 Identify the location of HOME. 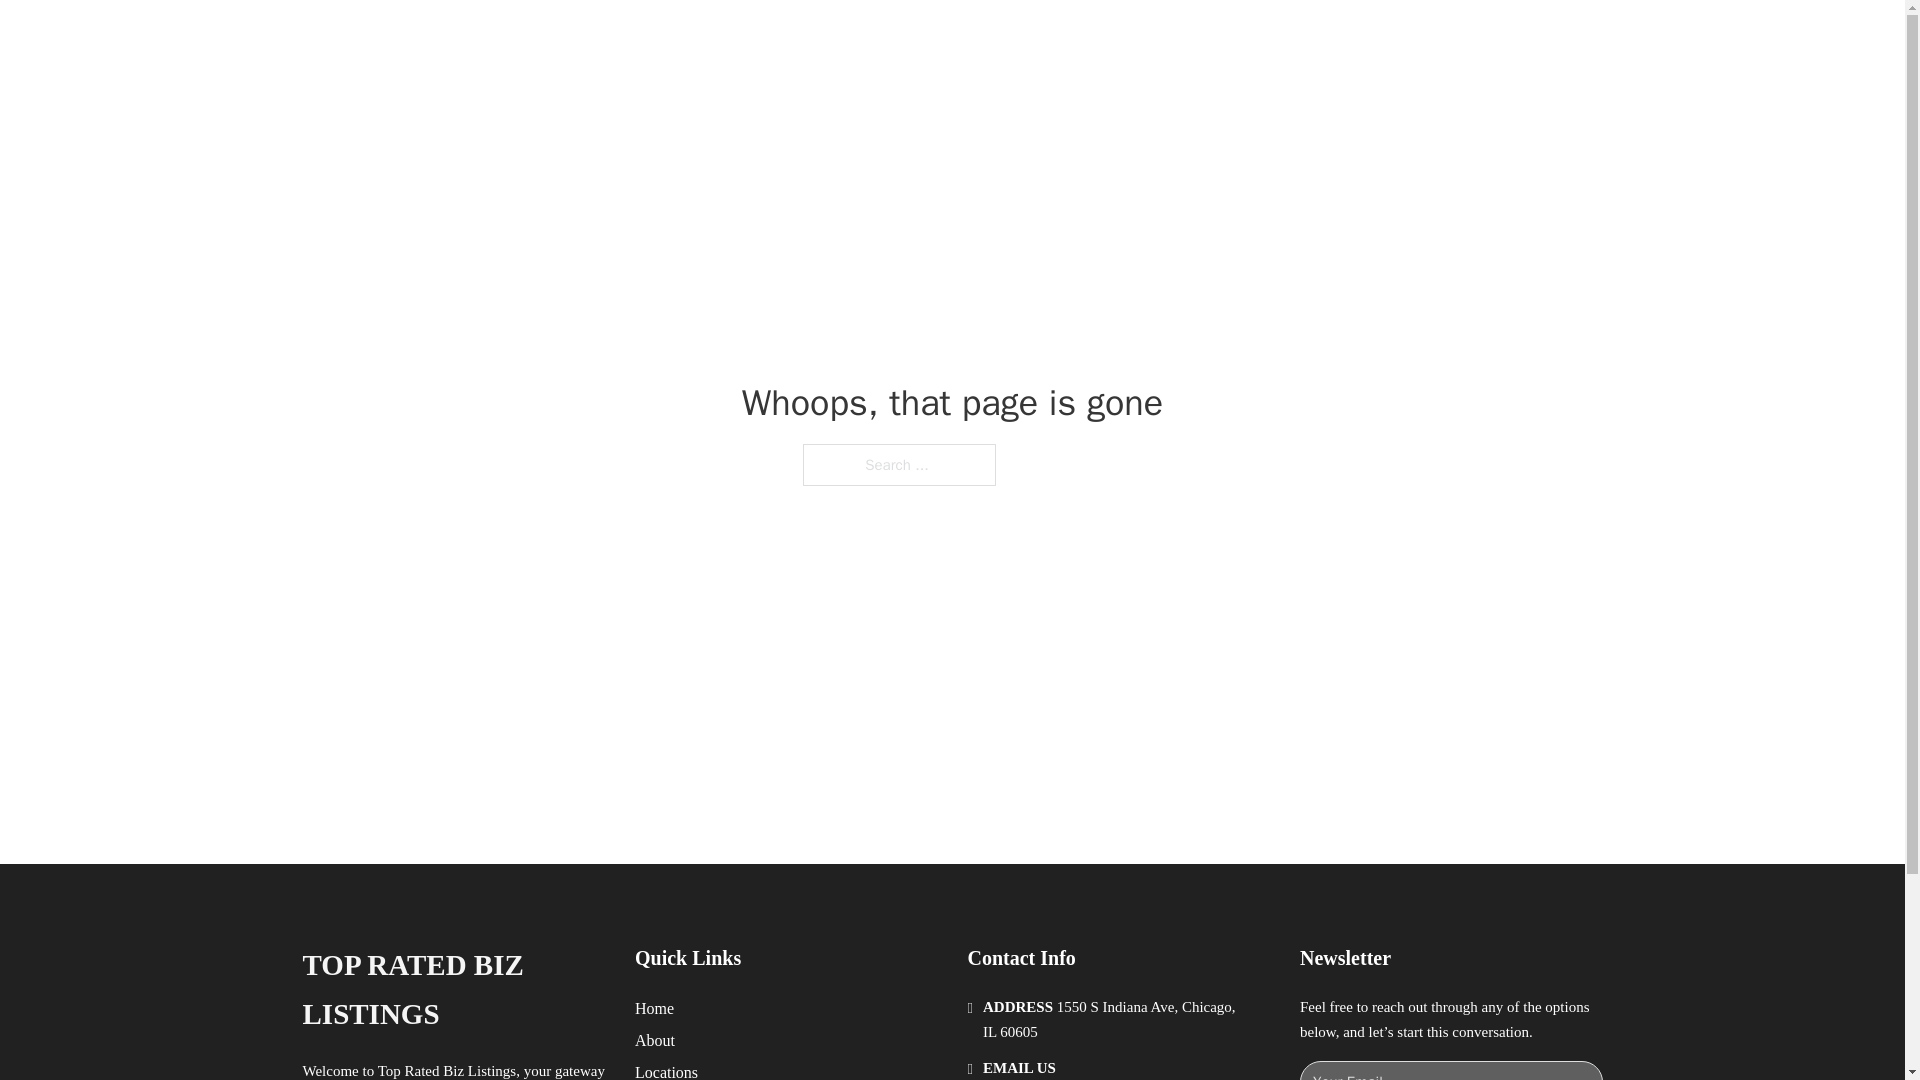
(1212, 38).